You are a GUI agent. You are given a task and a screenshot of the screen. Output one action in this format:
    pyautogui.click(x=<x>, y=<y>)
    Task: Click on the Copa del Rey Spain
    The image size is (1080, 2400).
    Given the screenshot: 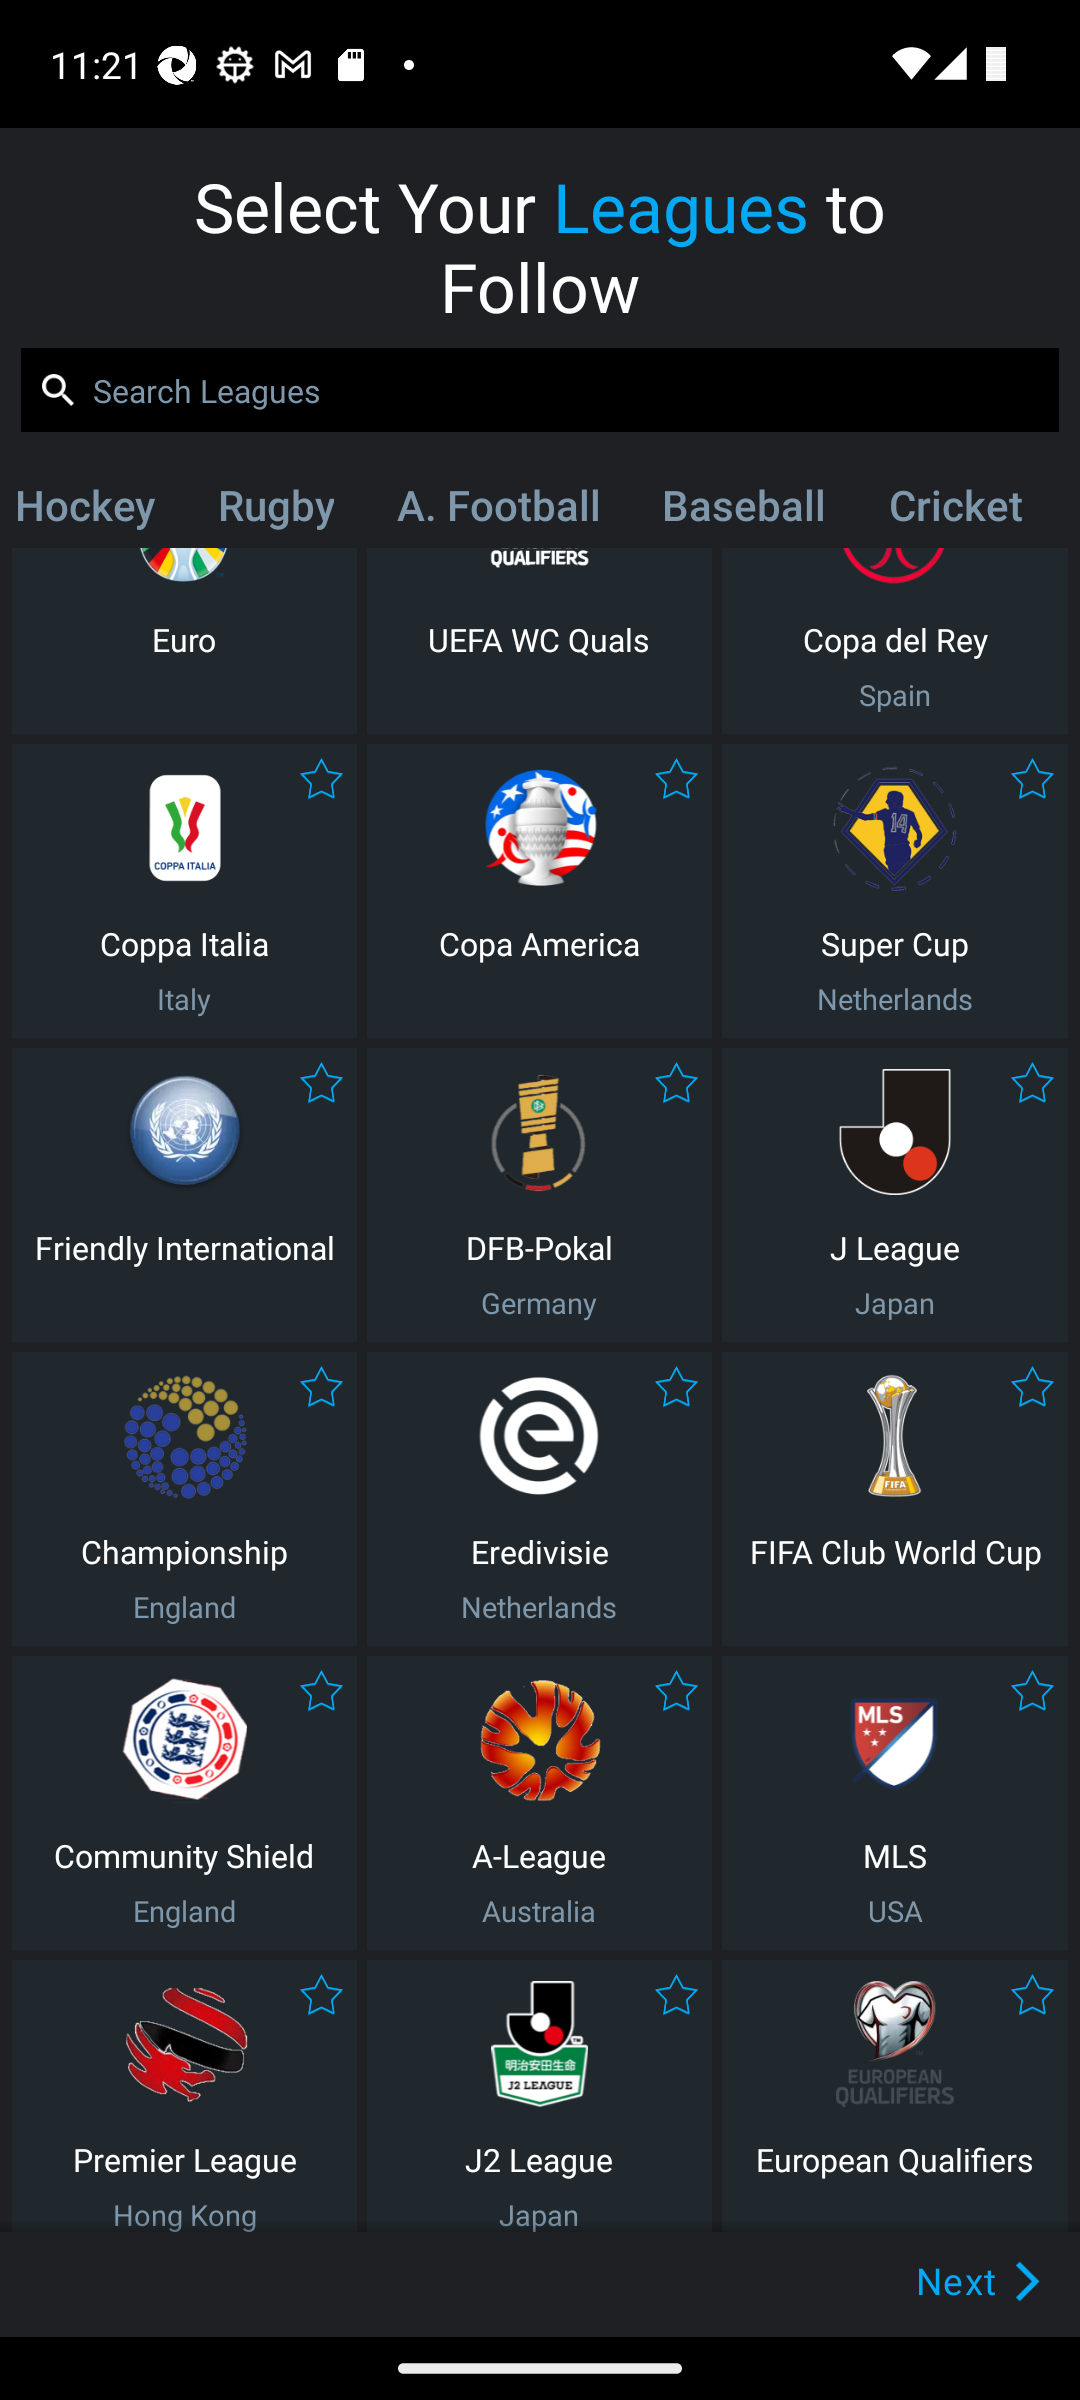 What is the action you would take?
    pyautogui.click(x=895, y=640)
    